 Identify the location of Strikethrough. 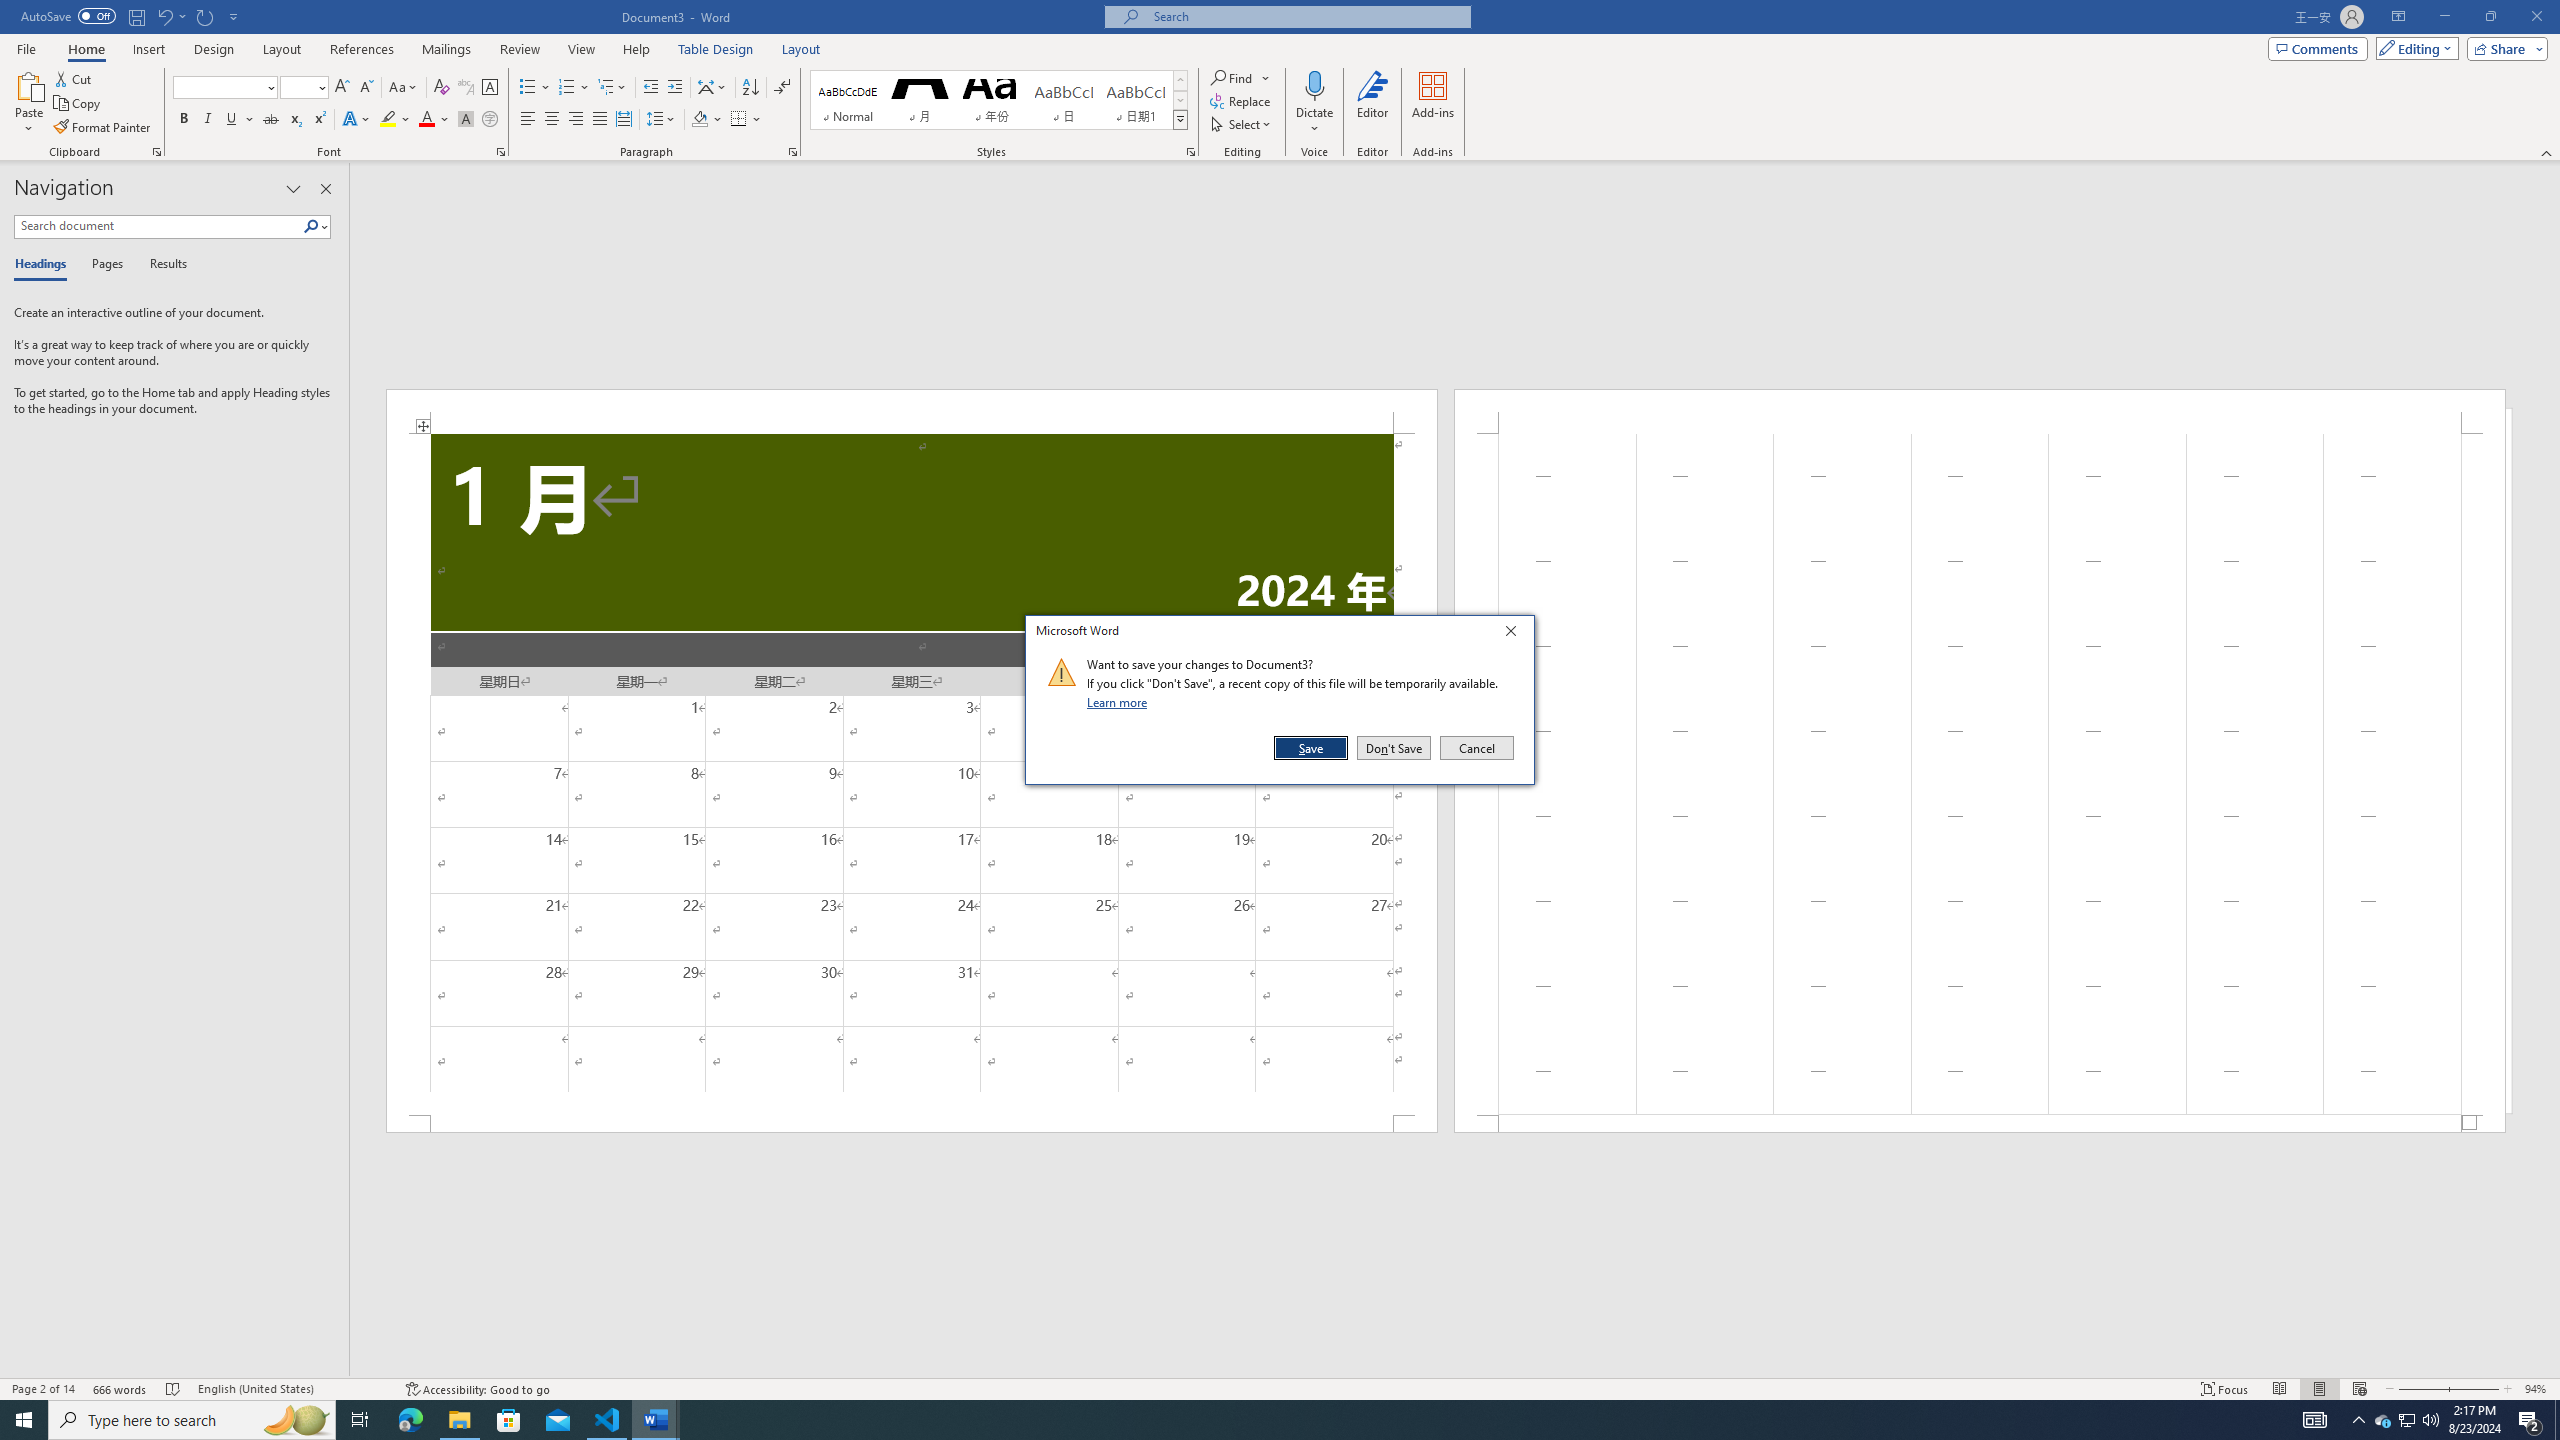
(271, 120).